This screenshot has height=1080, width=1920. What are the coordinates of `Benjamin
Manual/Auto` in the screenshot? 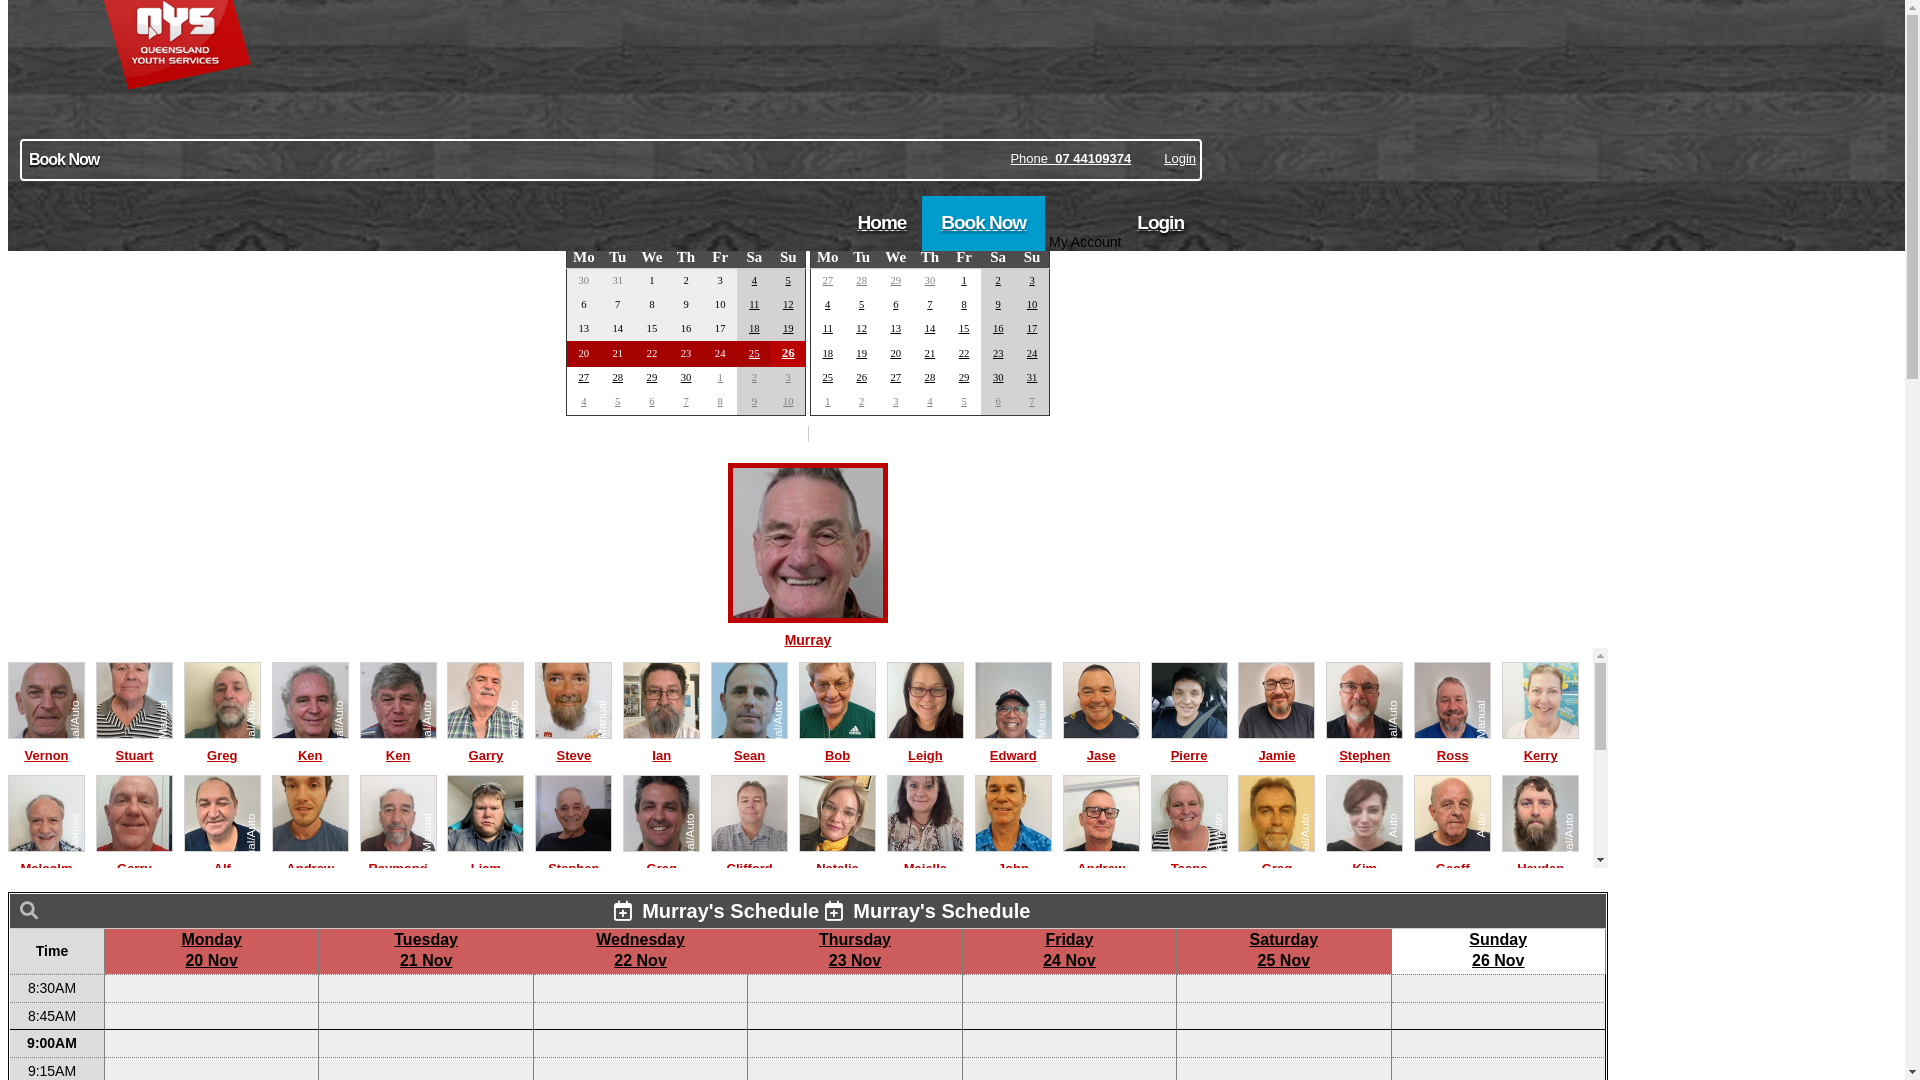 It's located at (134, 972).